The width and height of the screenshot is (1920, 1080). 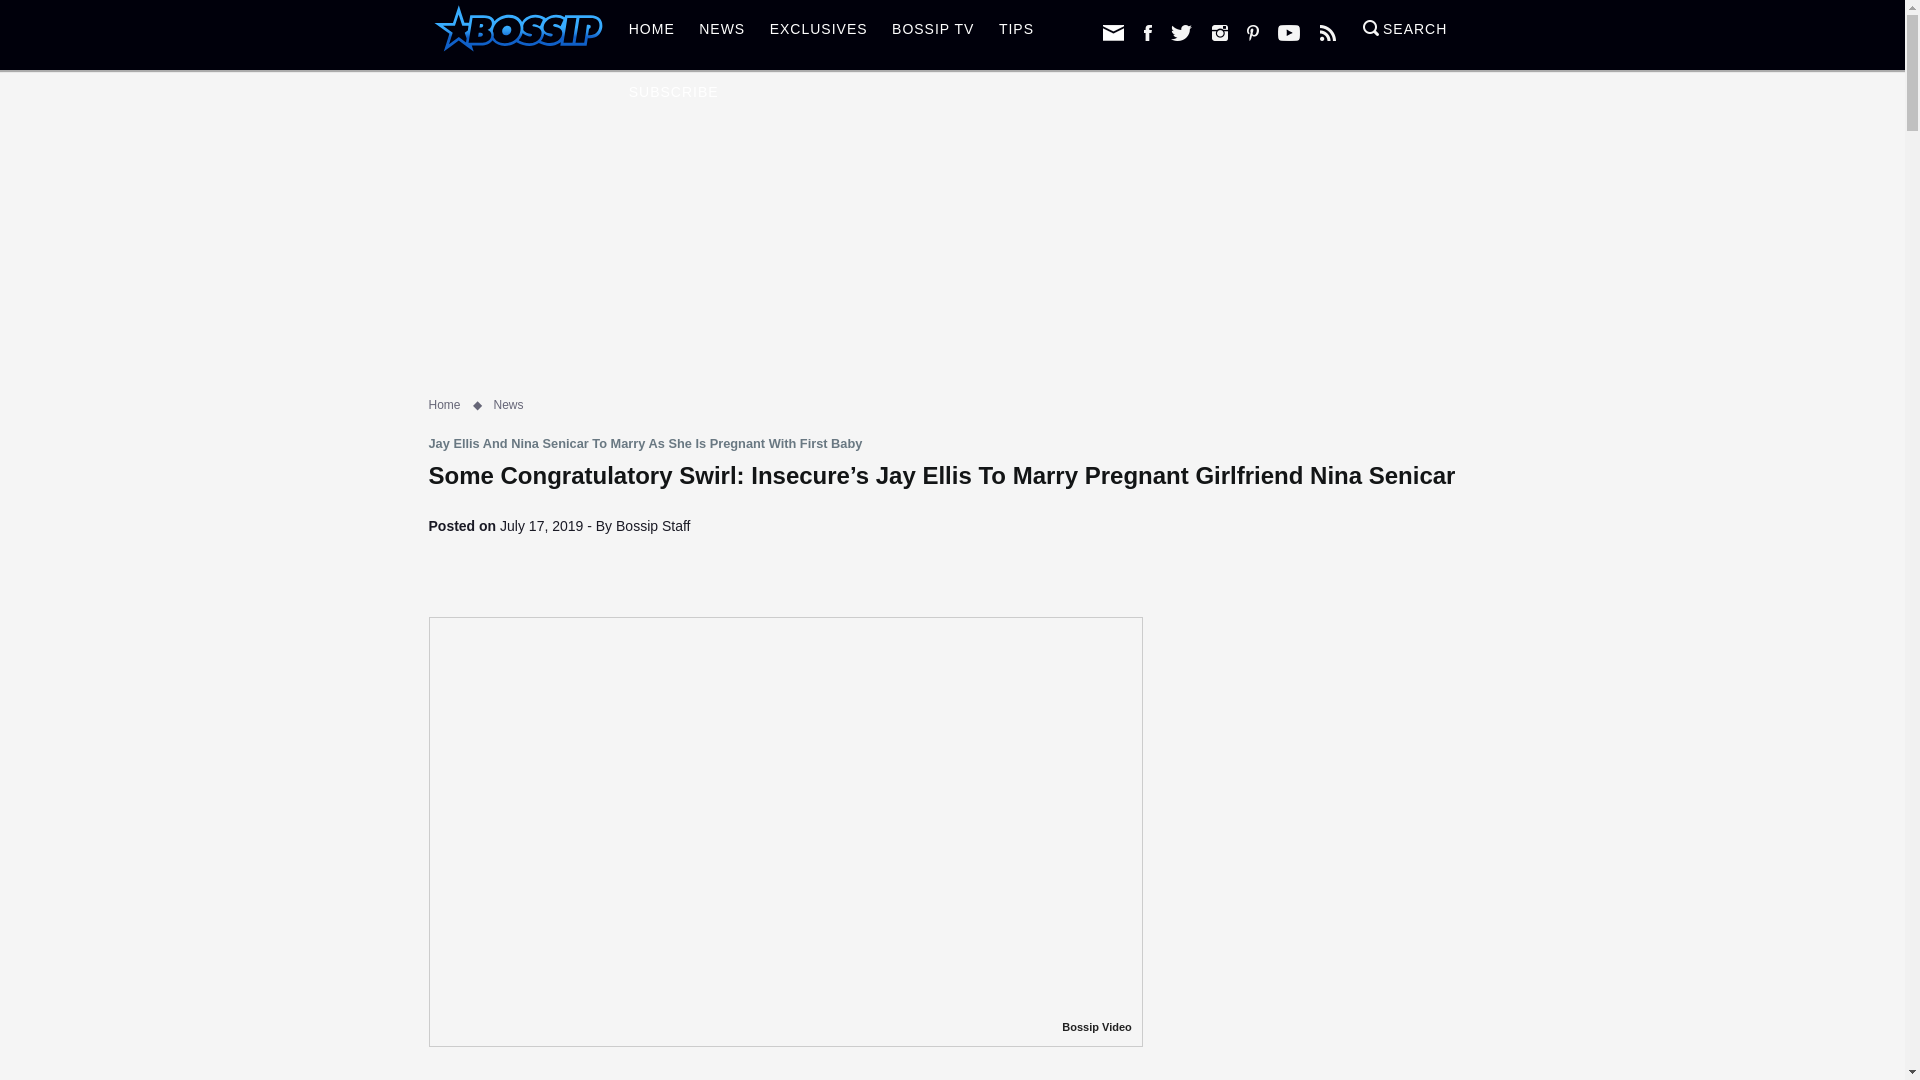 I want to click on instagram, so click(x=1220, y=32).